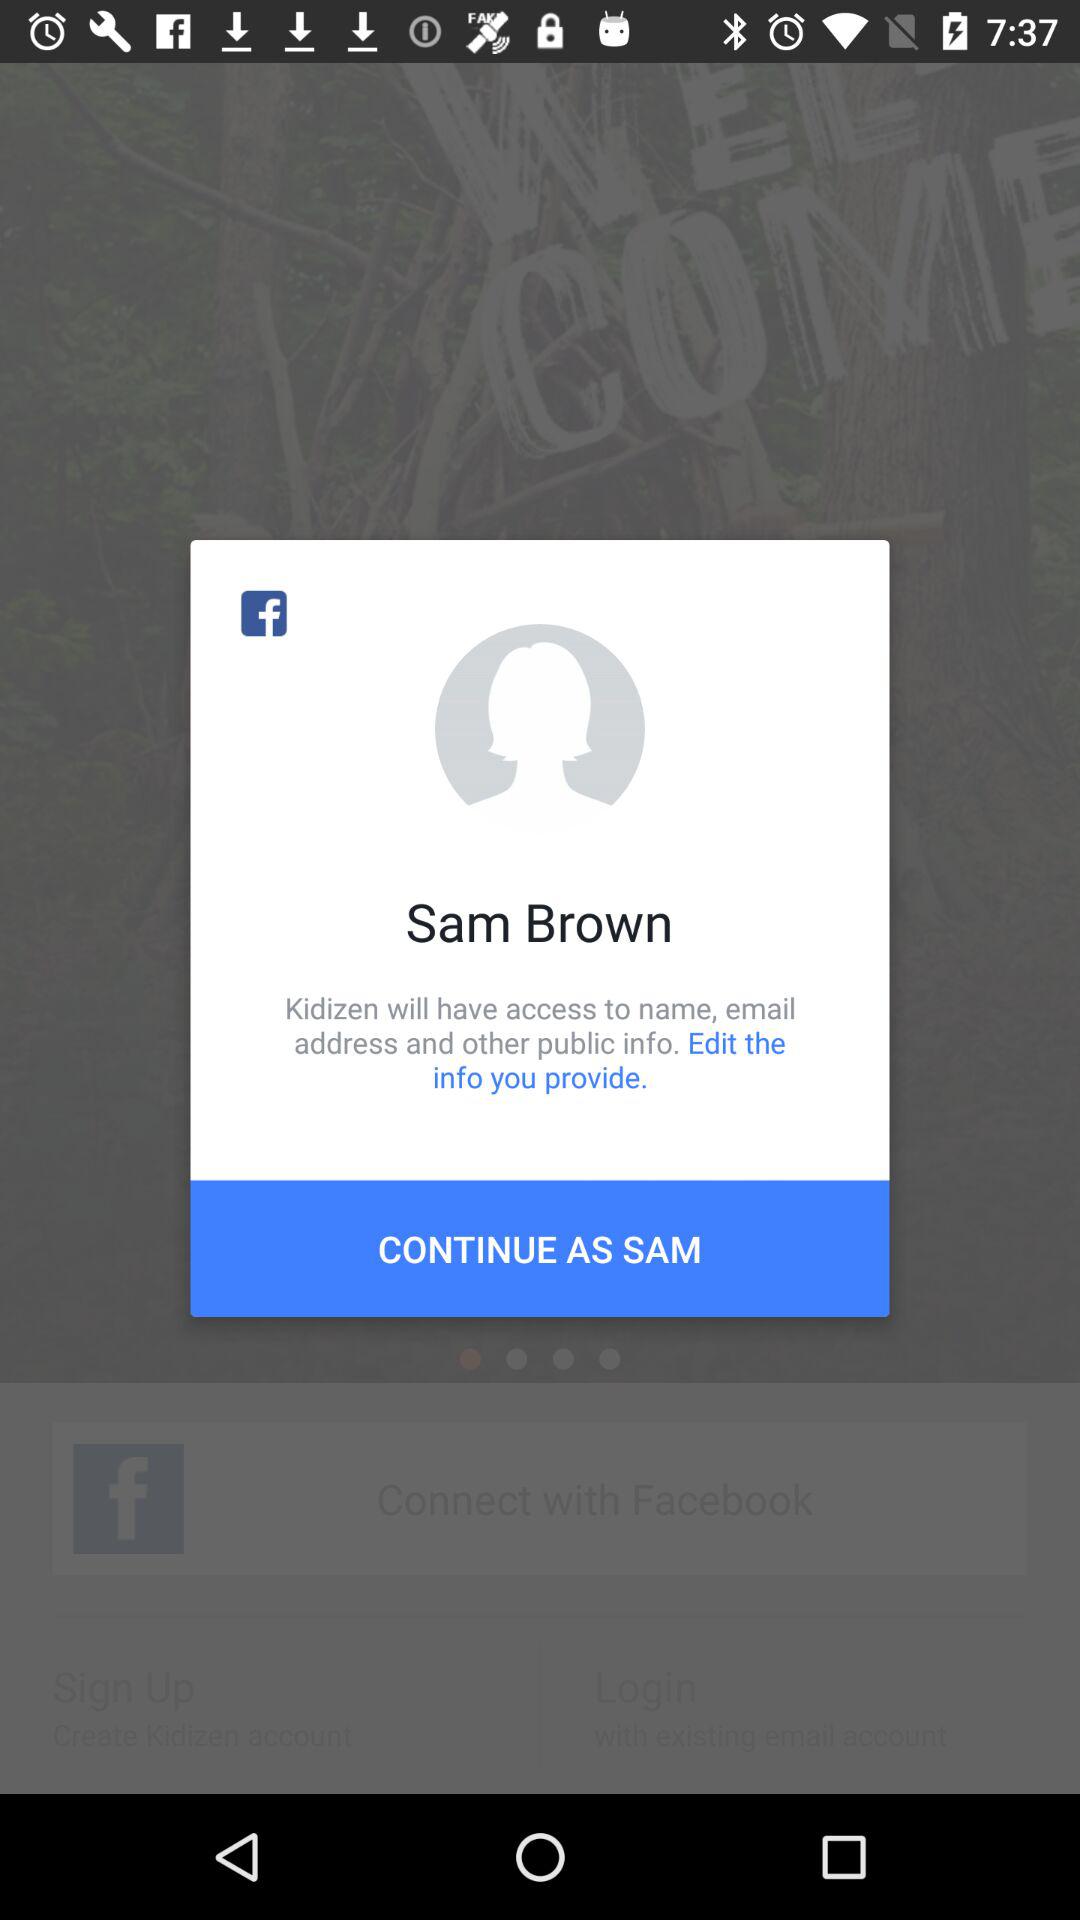 Image resolution: width=1080 pixels, height=1920 pixels. I want to click on open icon below kidizen will have item, so click(540, 1248).